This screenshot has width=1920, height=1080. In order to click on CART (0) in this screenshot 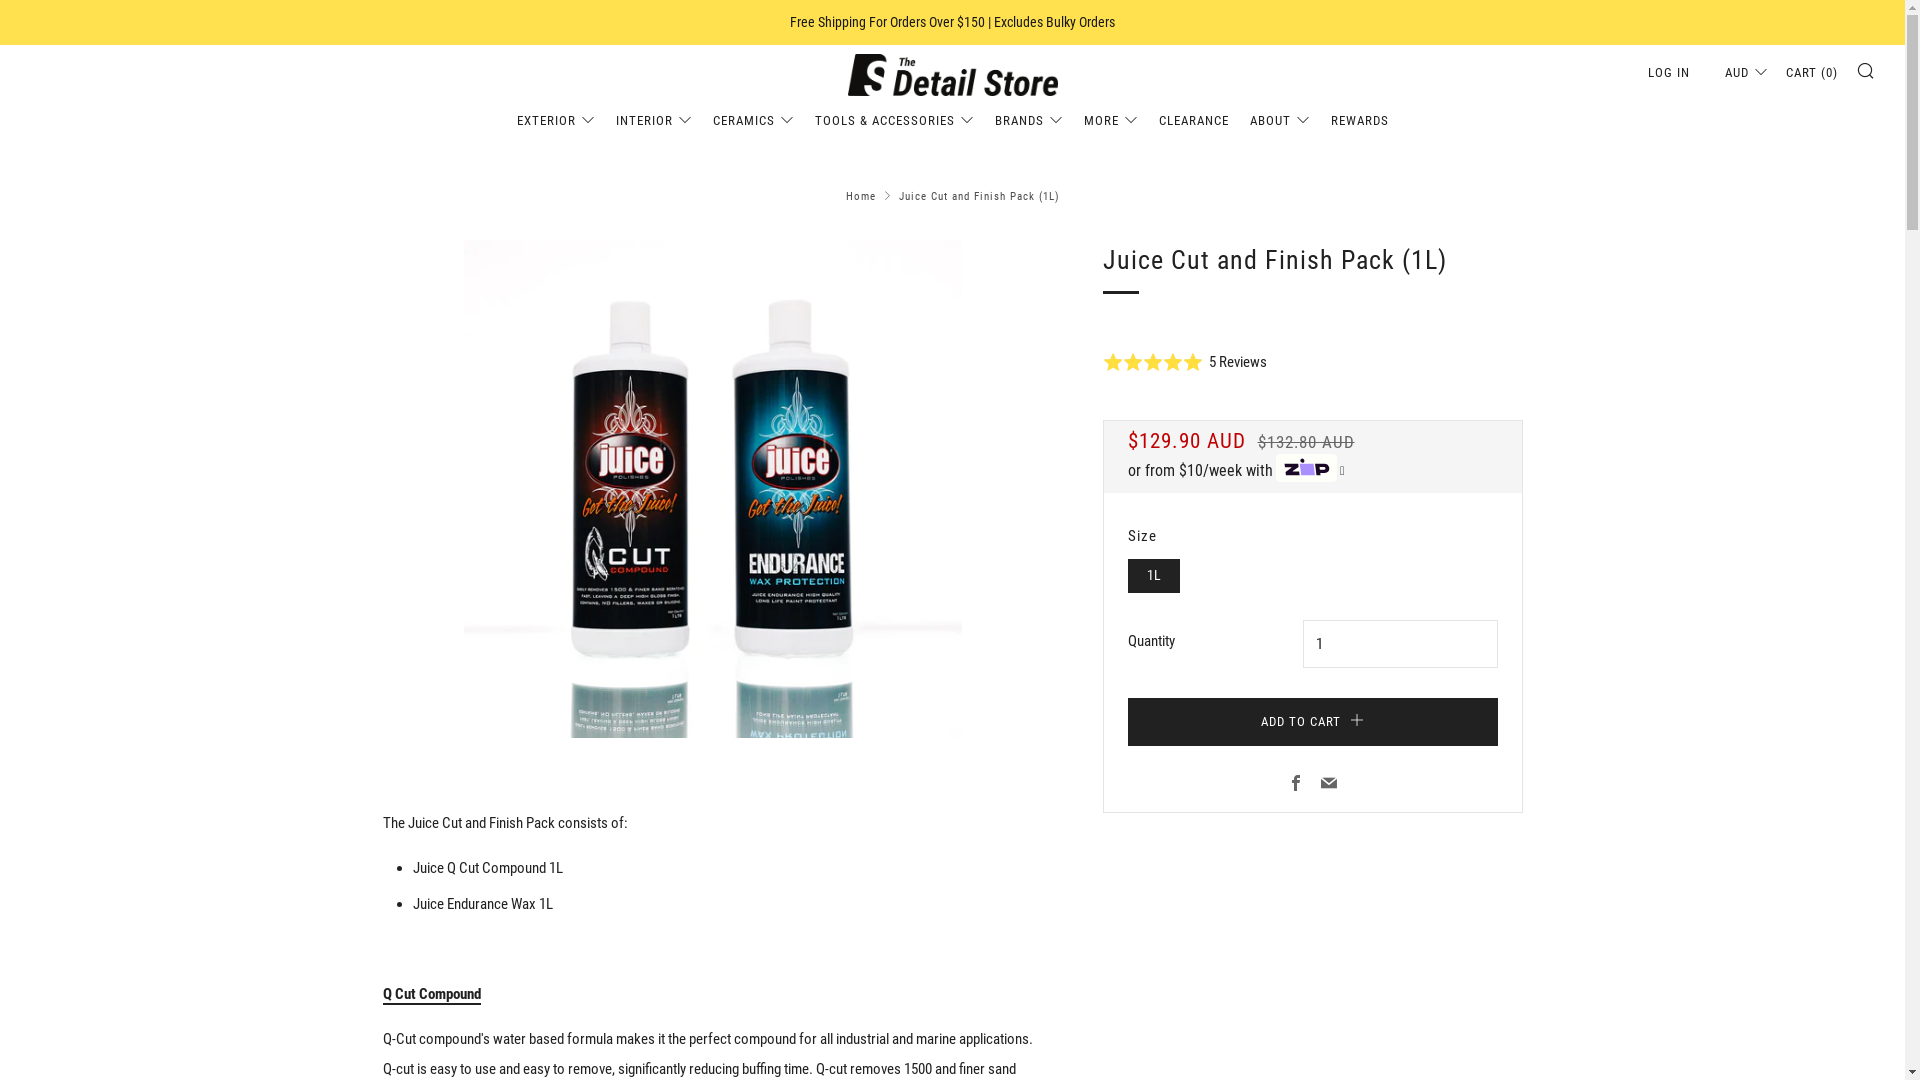, I will do `click(1812, 73)`.